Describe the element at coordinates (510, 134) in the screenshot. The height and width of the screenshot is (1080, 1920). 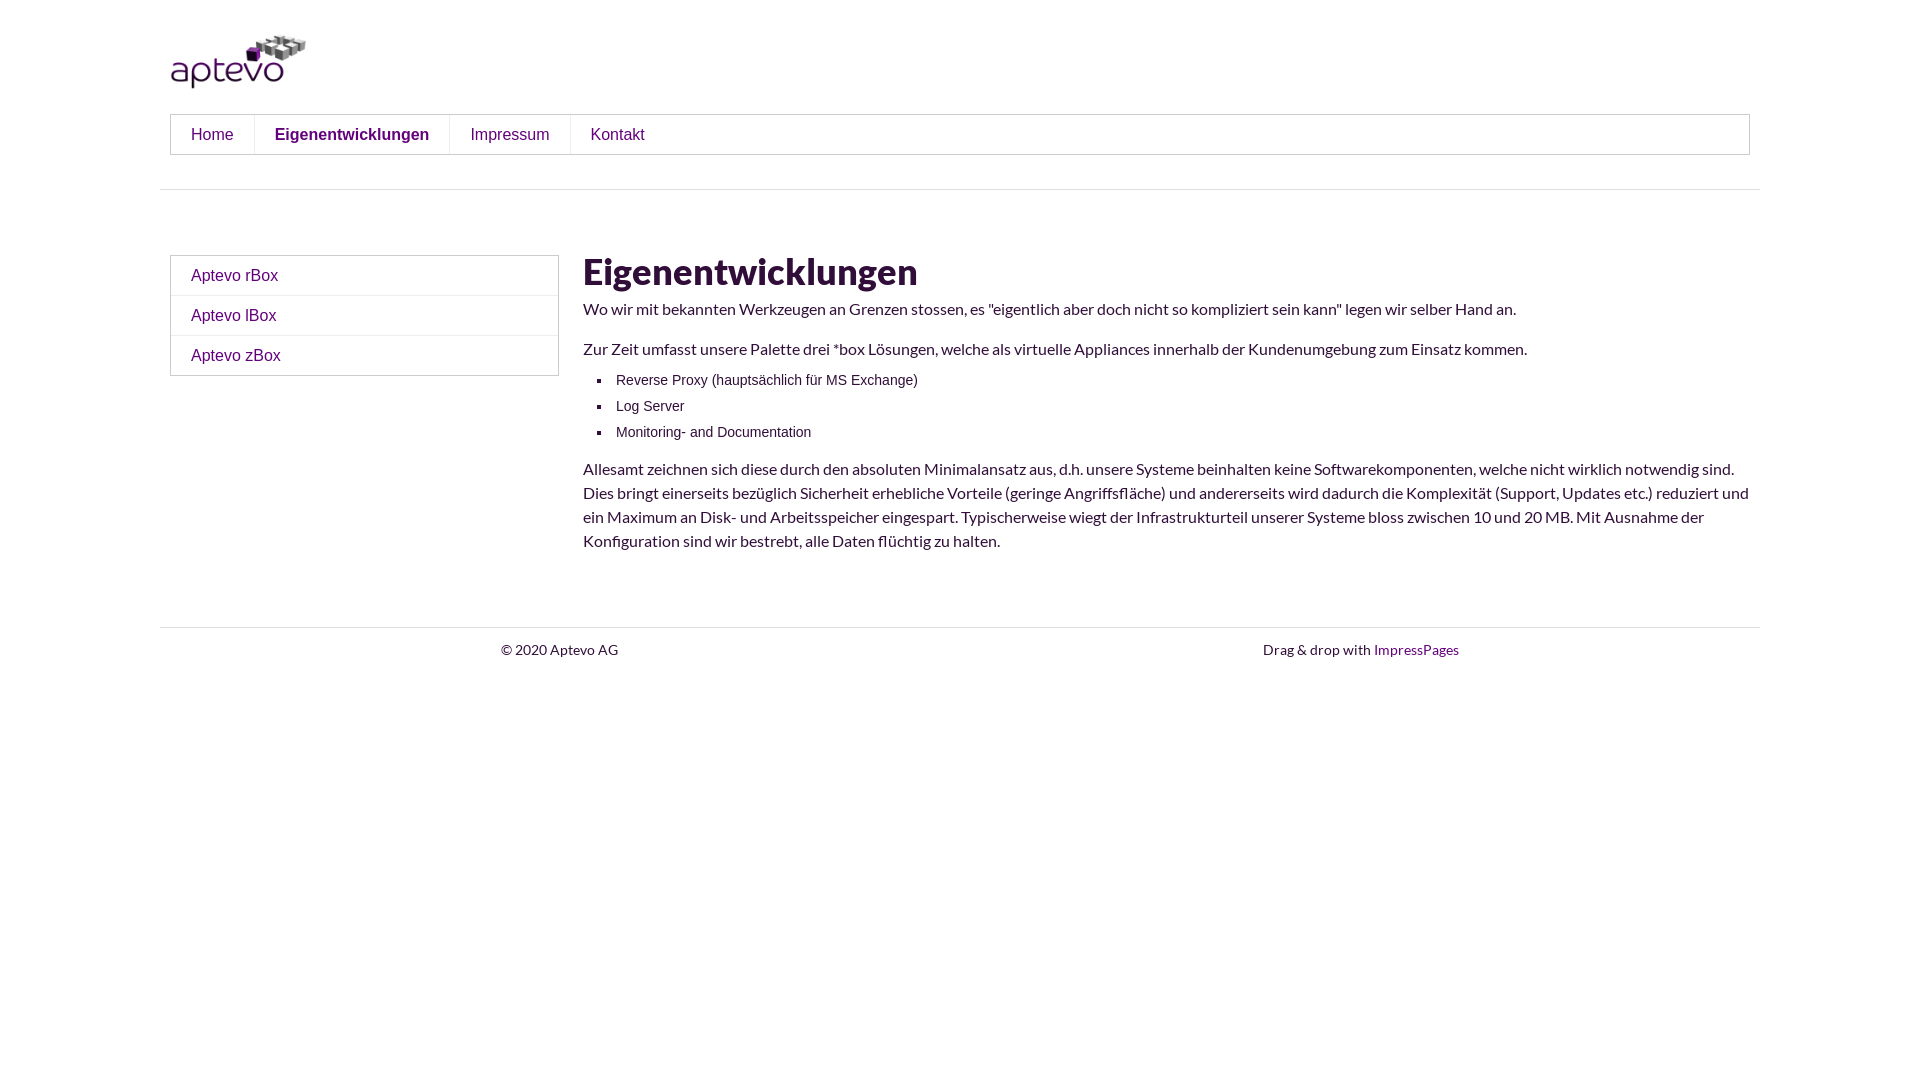
I see `Impressum` at that location.